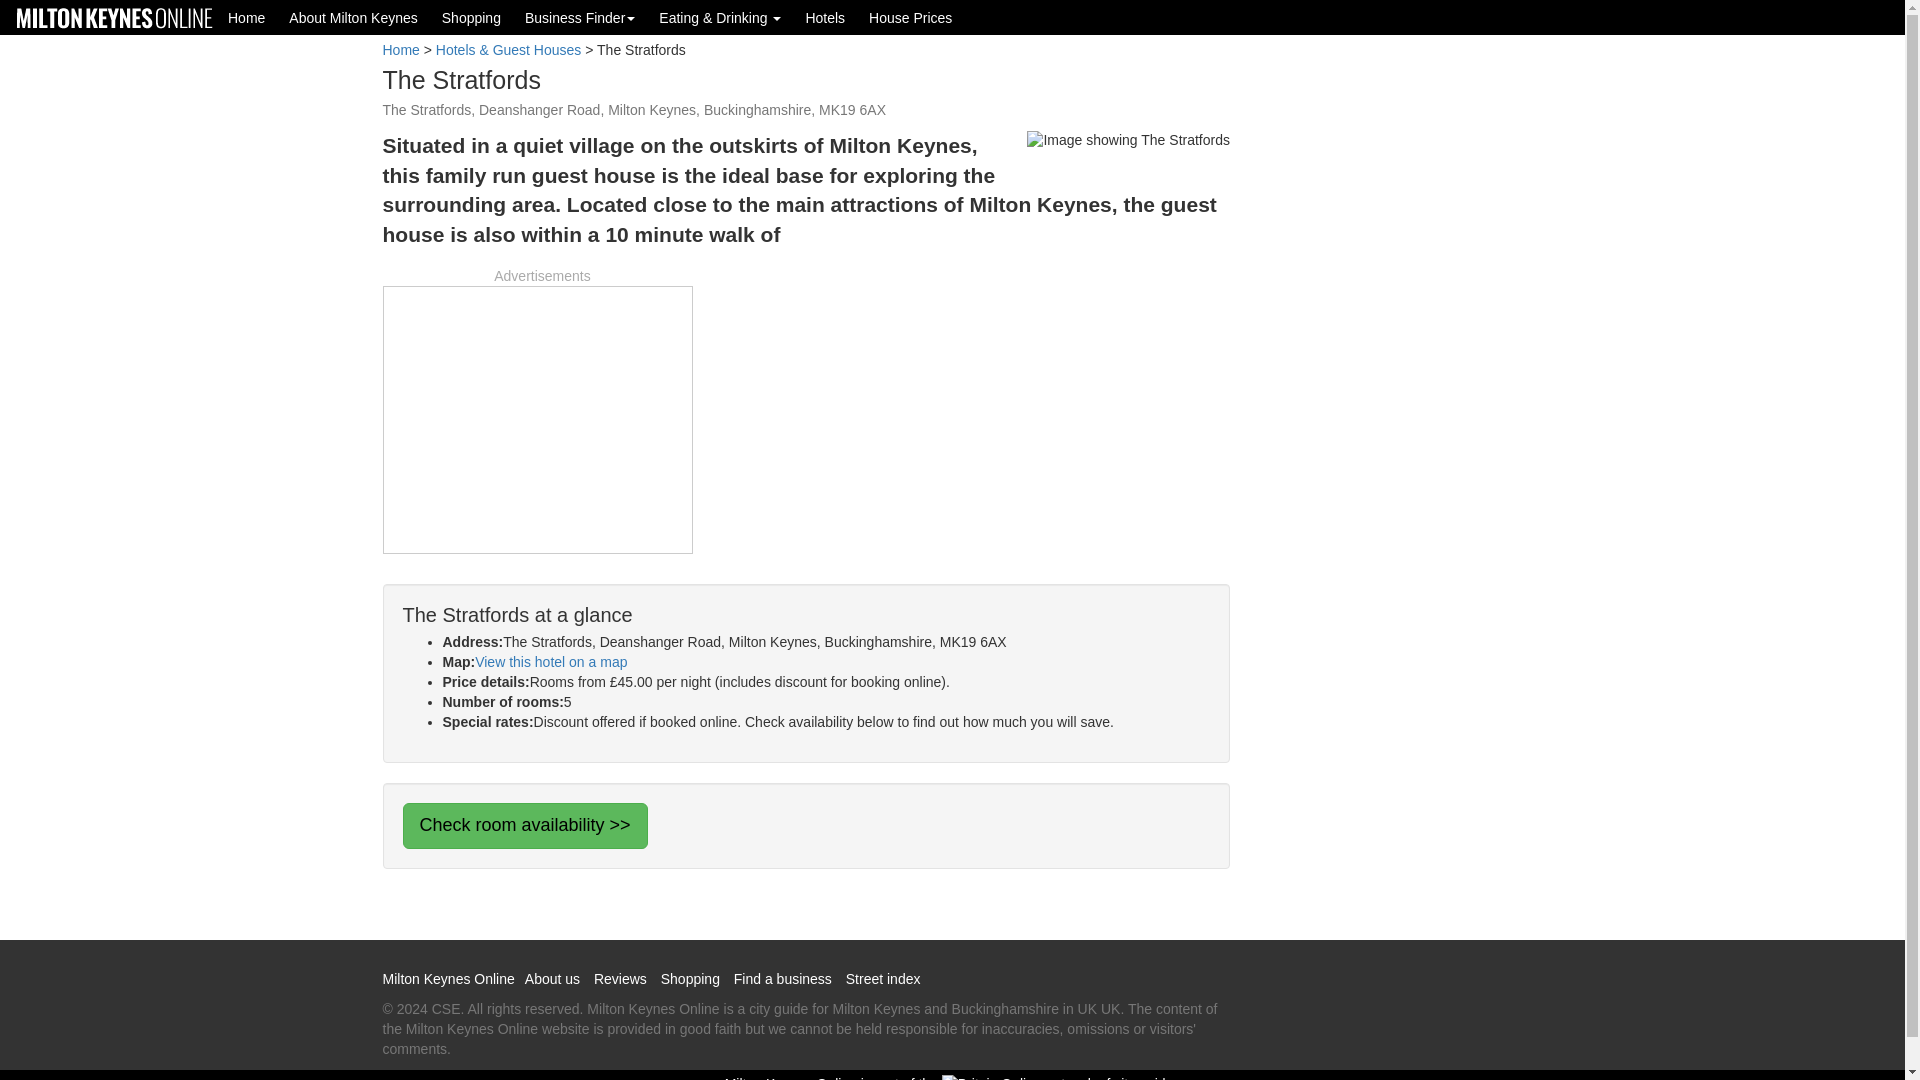 The height and width of the screenshot is (1080, 1920). I want to click on Shopping, so click(471, 17).